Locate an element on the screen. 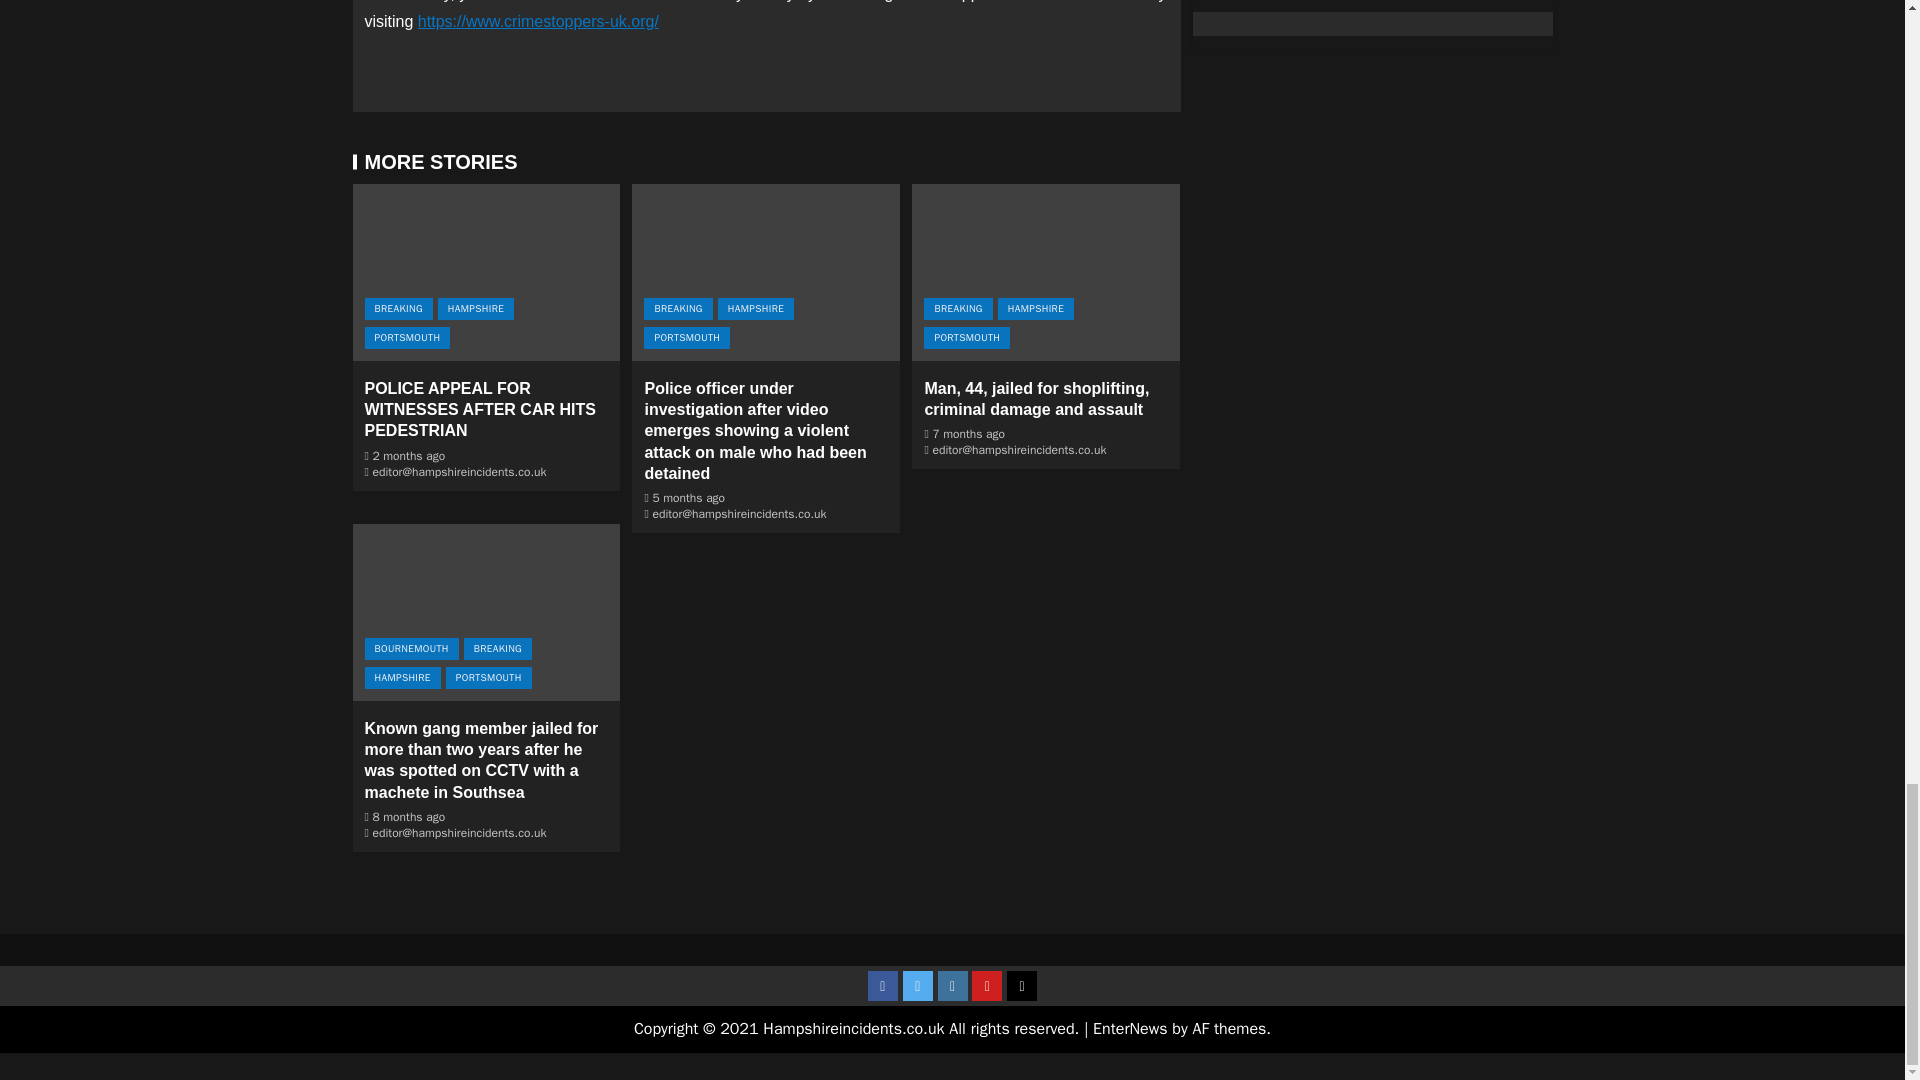 Image resolution: width=1920 pixels, height=1080 pixels. BREAKING is located at coordinates (398, 308).